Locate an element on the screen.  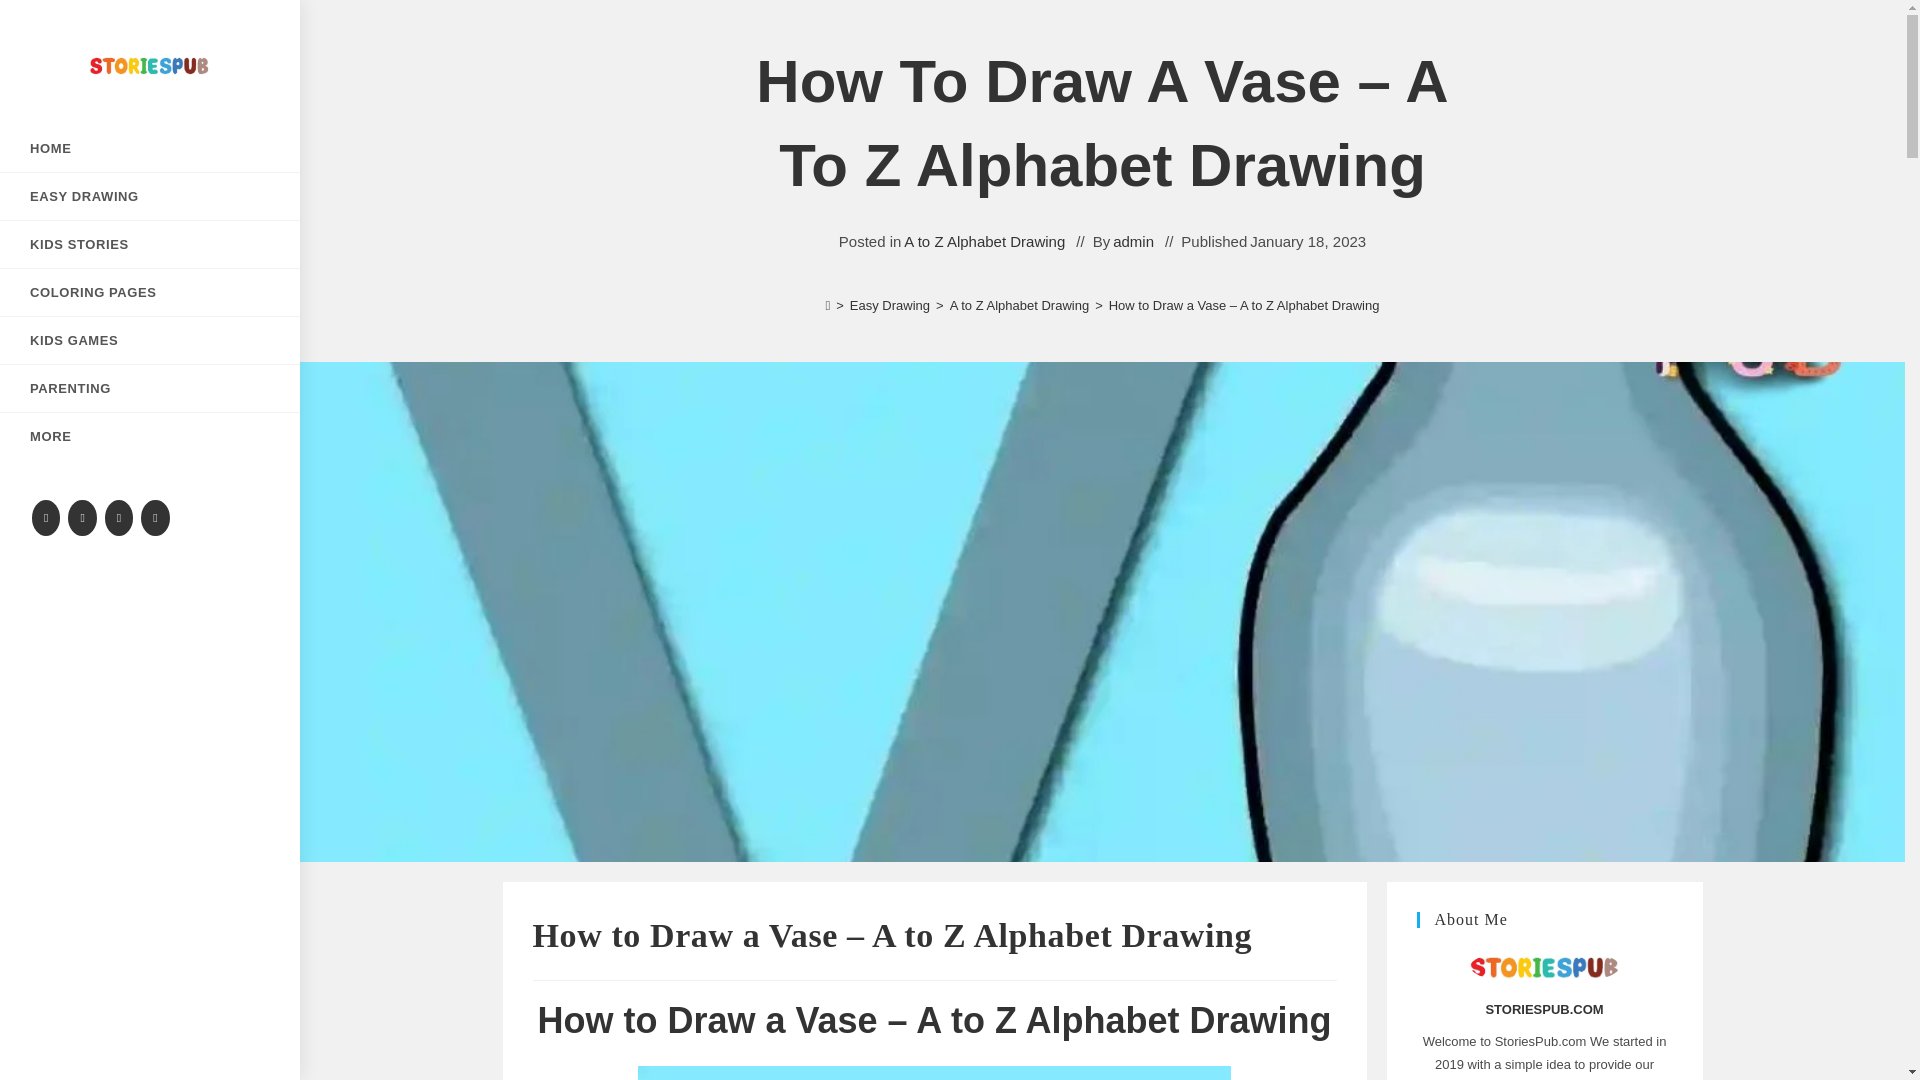
HOME is located at coordinates (150, 148).